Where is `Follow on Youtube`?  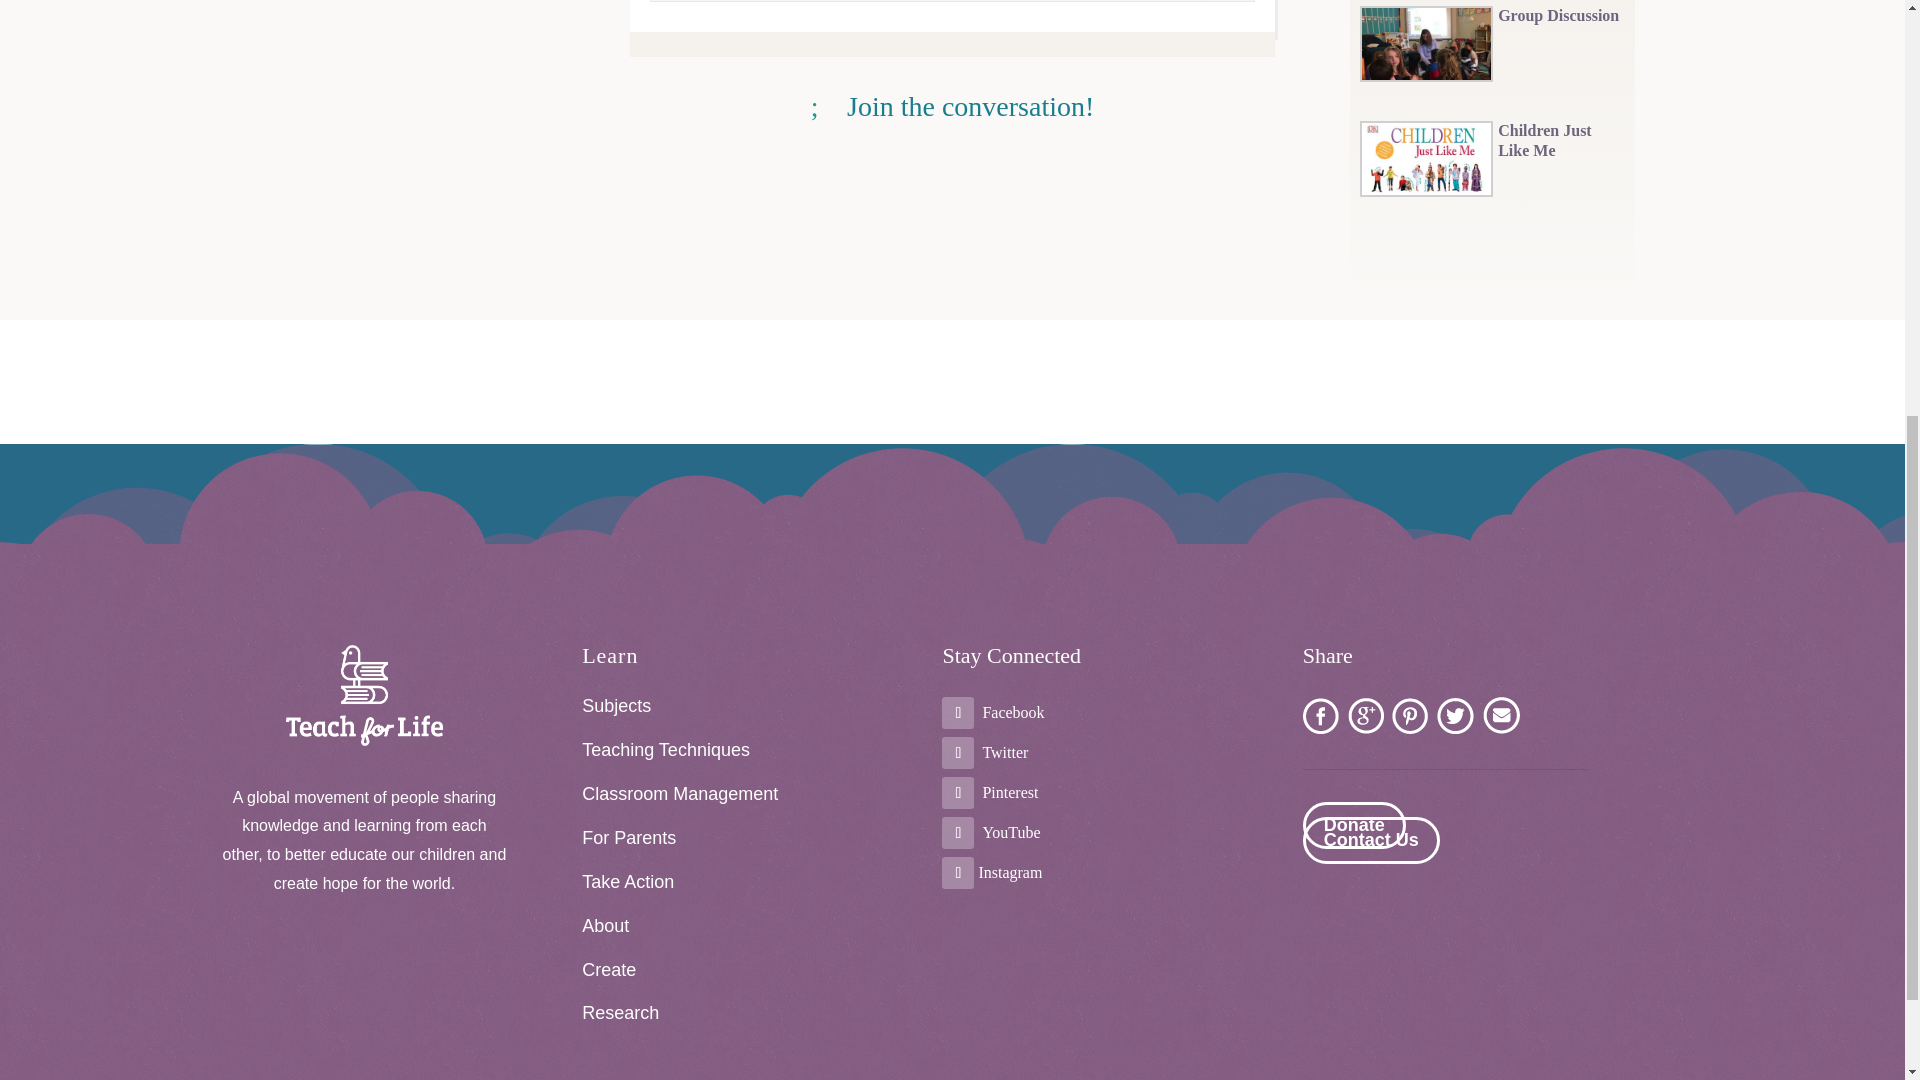 Follow on Youtube is located at coordinates (958, 832).